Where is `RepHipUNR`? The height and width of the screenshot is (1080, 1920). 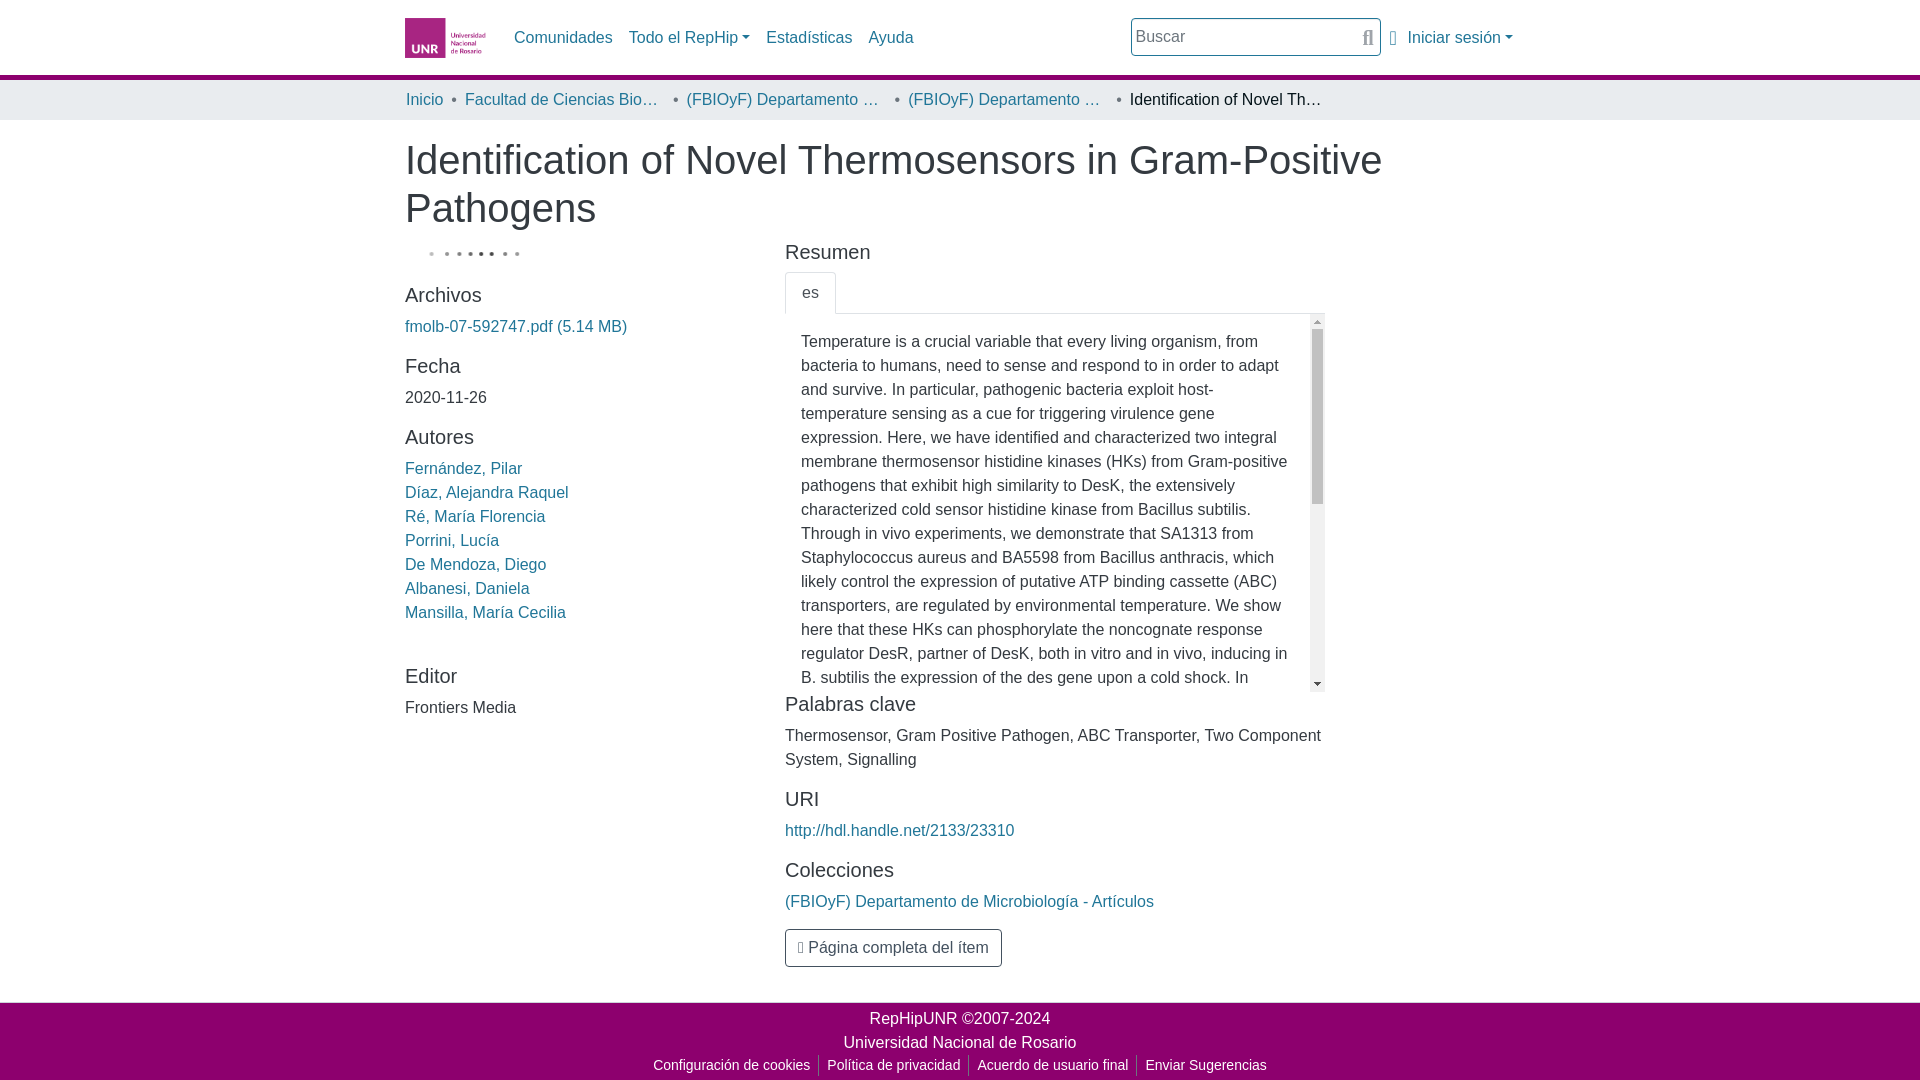 RepHipUNR is located at coordinates (914, 1018).